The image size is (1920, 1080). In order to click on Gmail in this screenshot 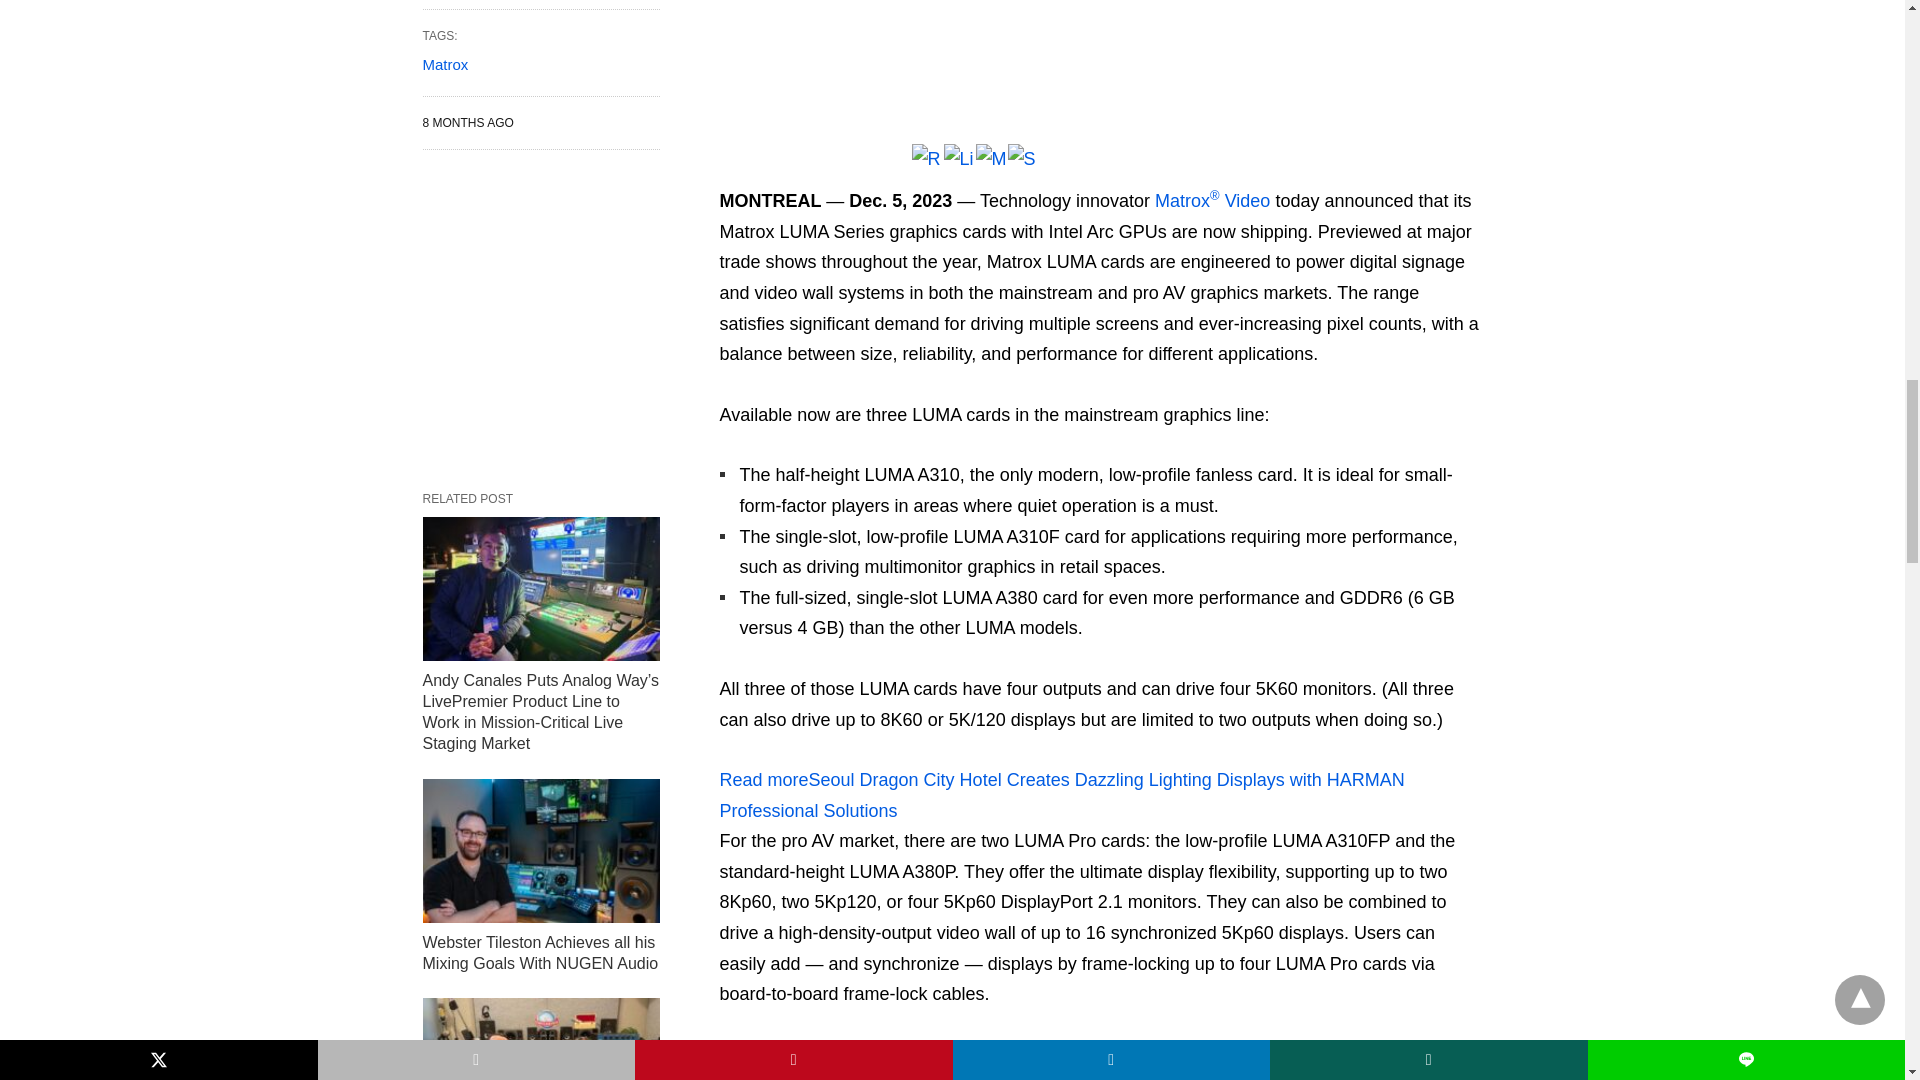, I will do `click(896, 170)`.